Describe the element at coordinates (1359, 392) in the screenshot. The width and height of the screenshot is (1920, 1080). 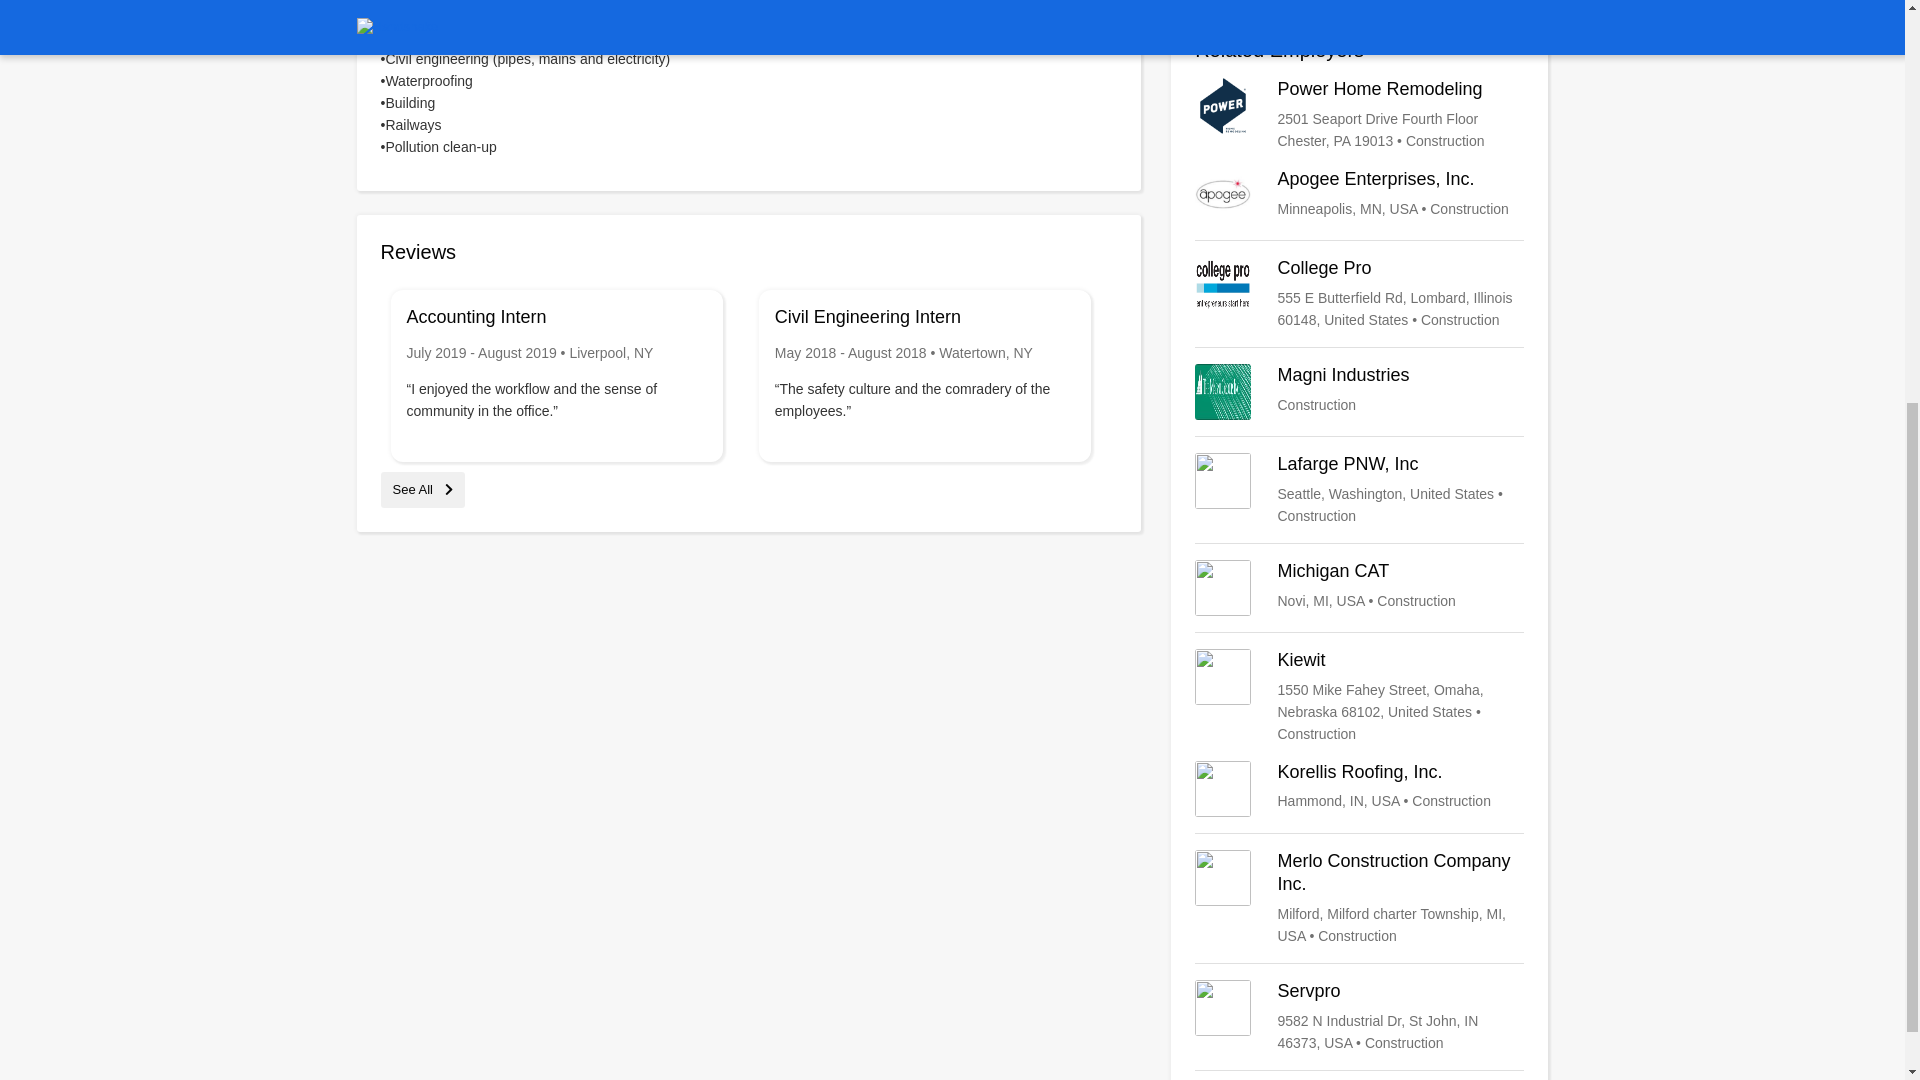
I see `Magni Industries` at that location.